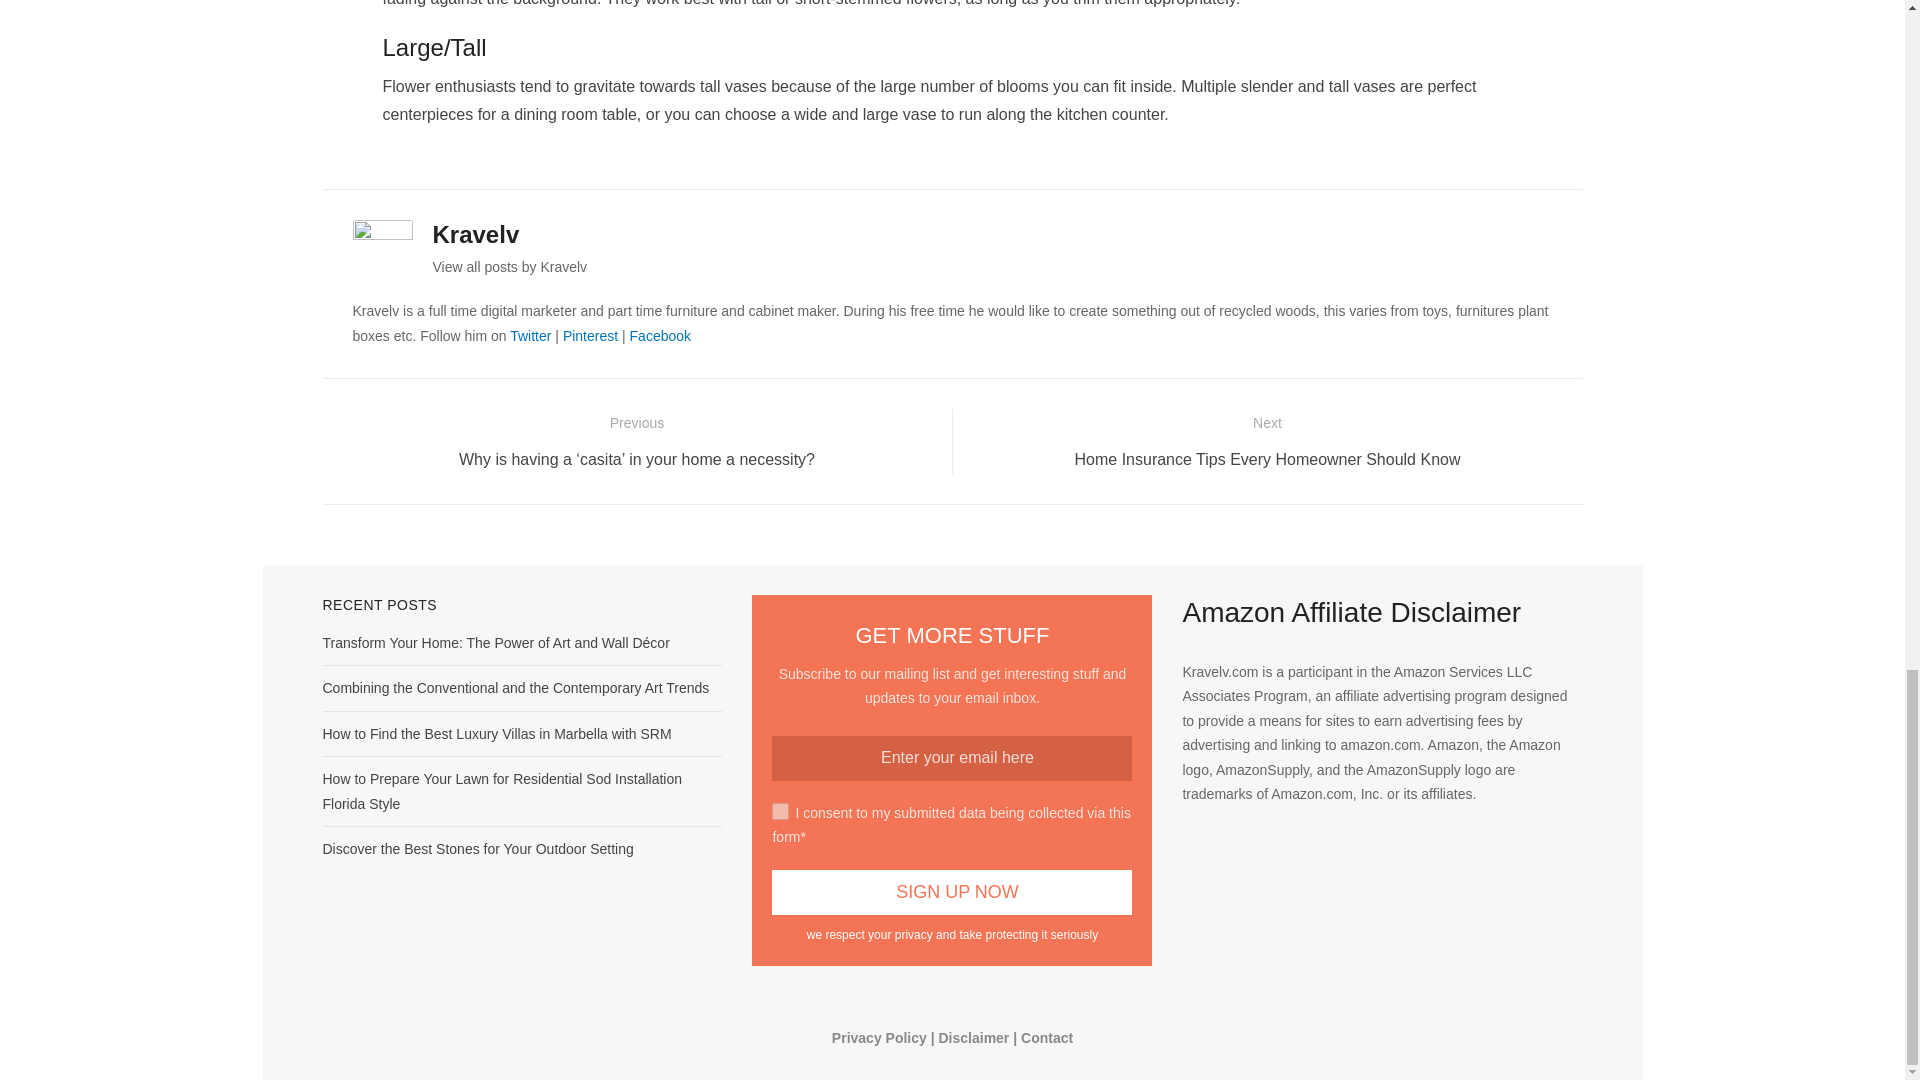 This screenshot has width=1920, height=1080. Describe the element at coordinates (590, 336) in the screenshot. I see `Pinterest` at that location.